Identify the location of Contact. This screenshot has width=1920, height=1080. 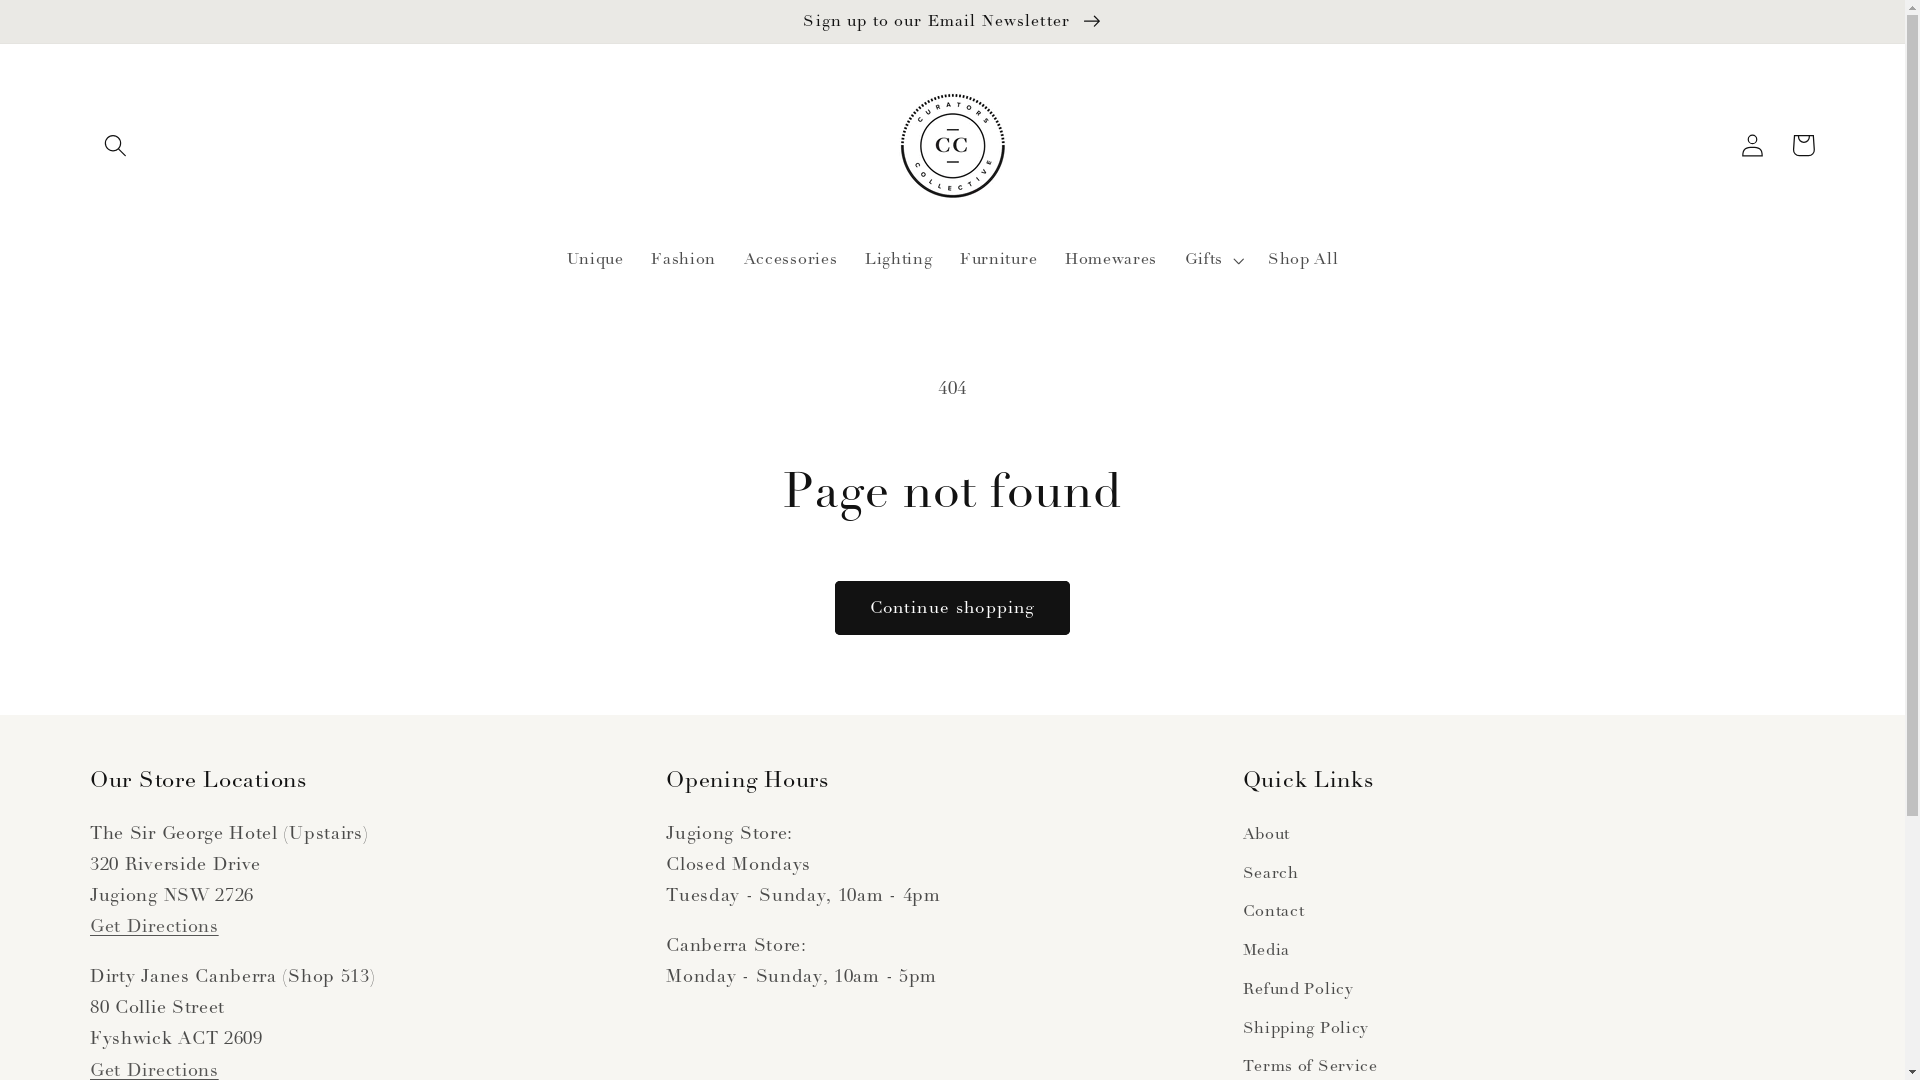
(1274, 912).